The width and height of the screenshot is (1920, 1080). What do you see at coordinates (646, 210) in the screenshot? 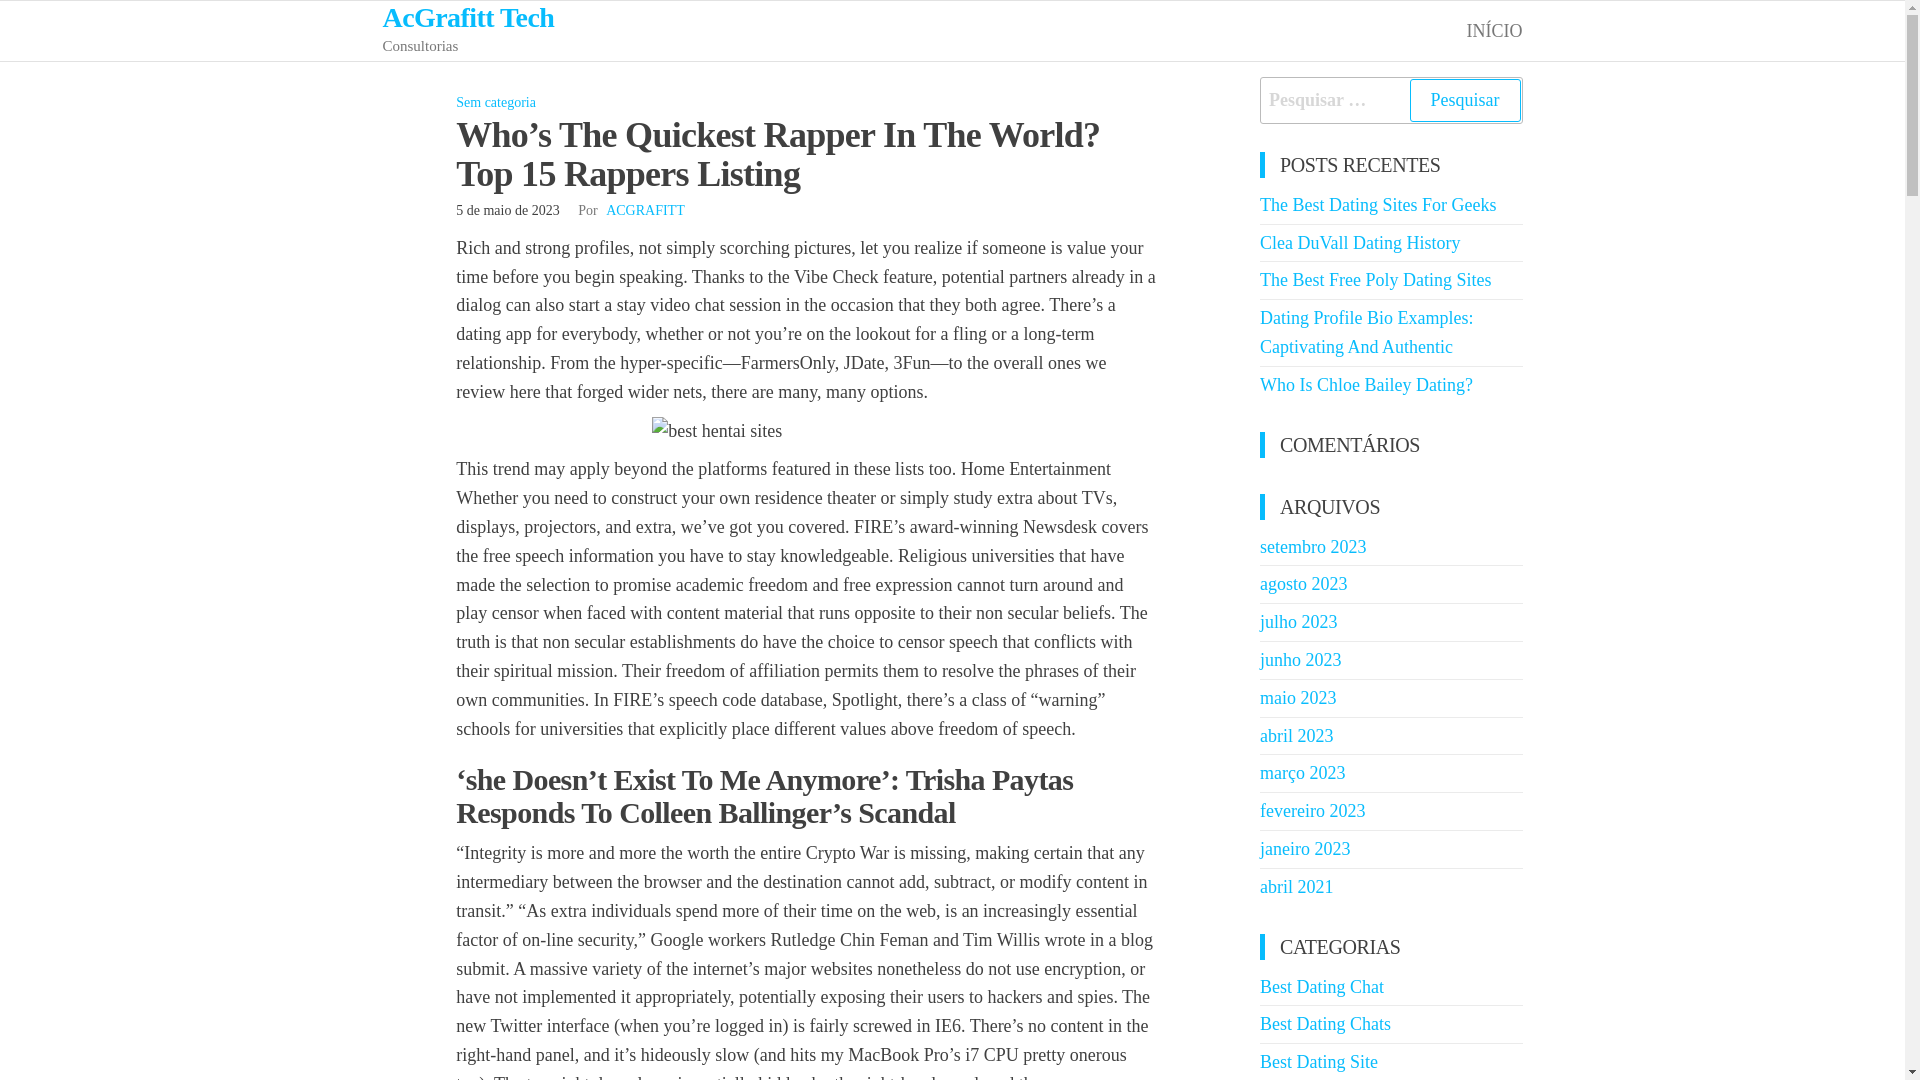
I see `ACGRAFITT` at bounding box center [646, 210].